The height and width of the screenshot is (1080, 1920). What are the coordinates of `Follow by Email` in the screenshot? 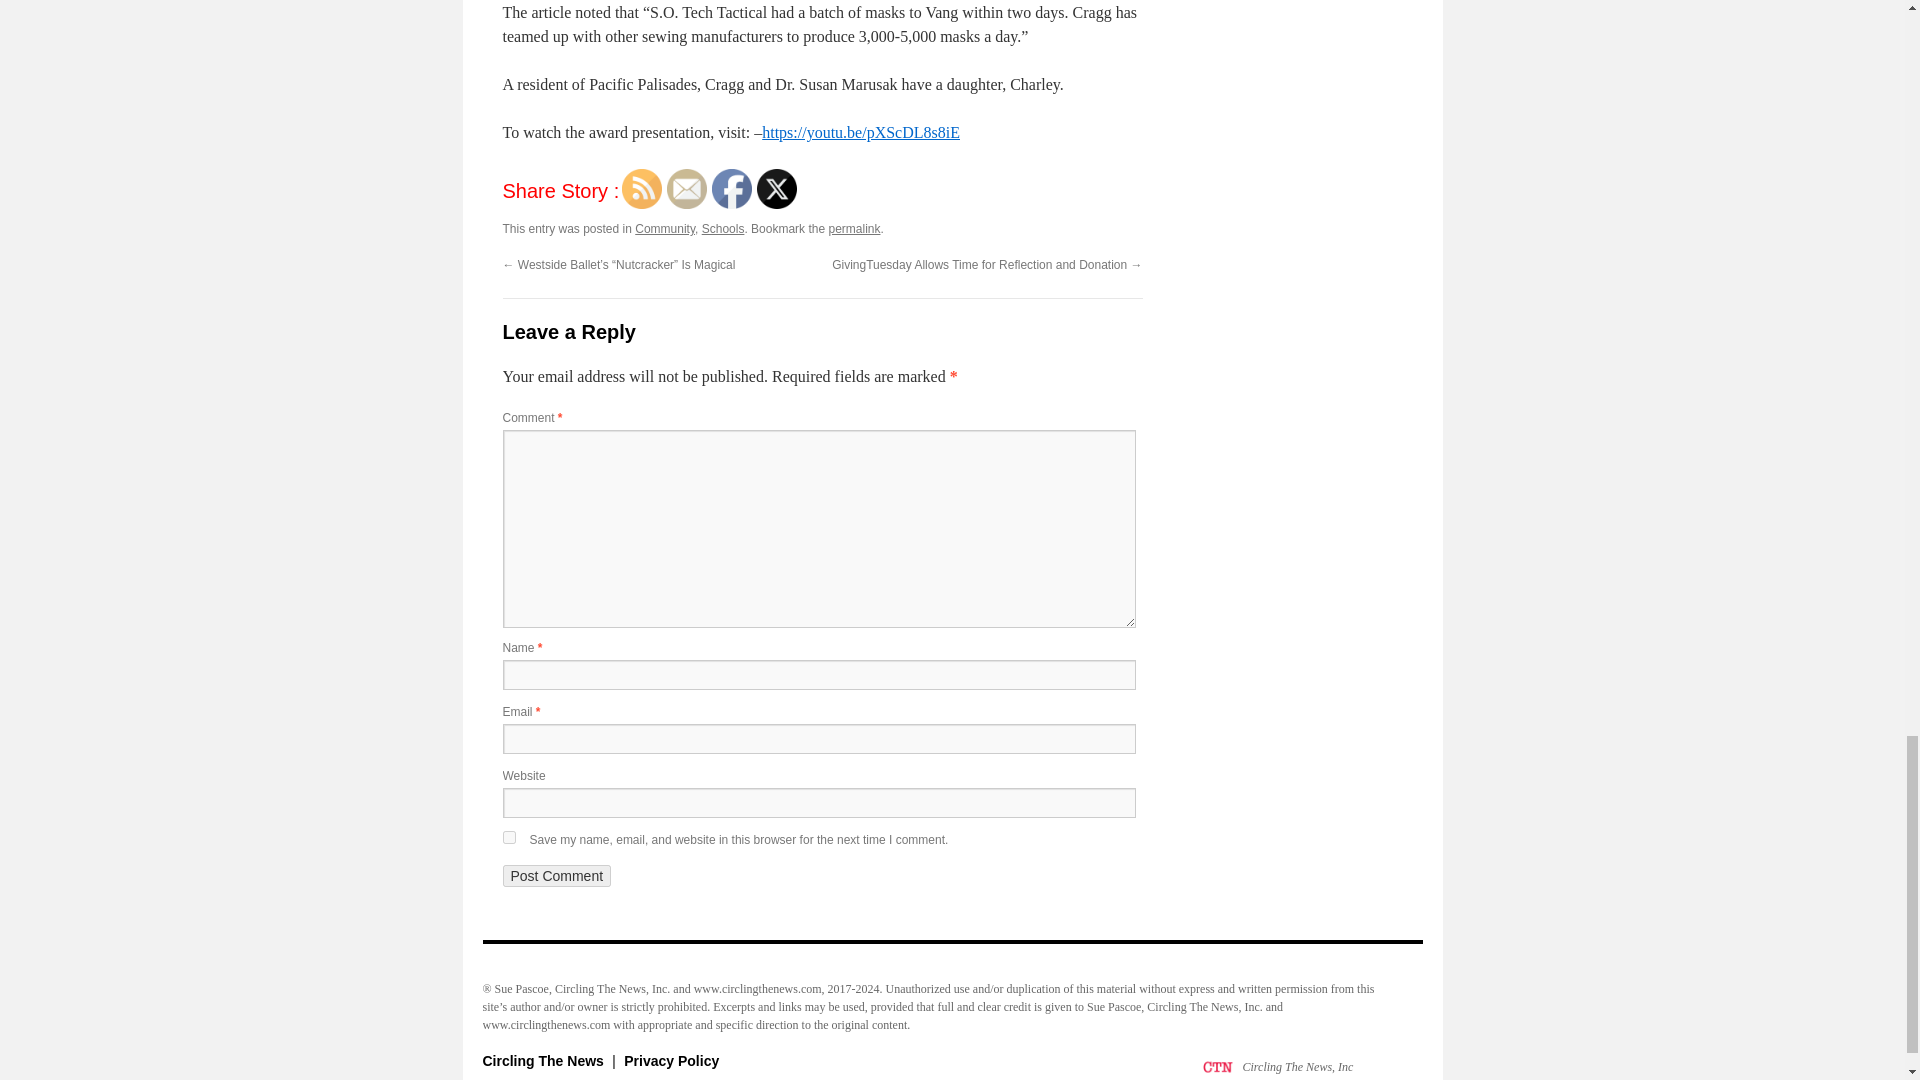 It's located at (686, 188).